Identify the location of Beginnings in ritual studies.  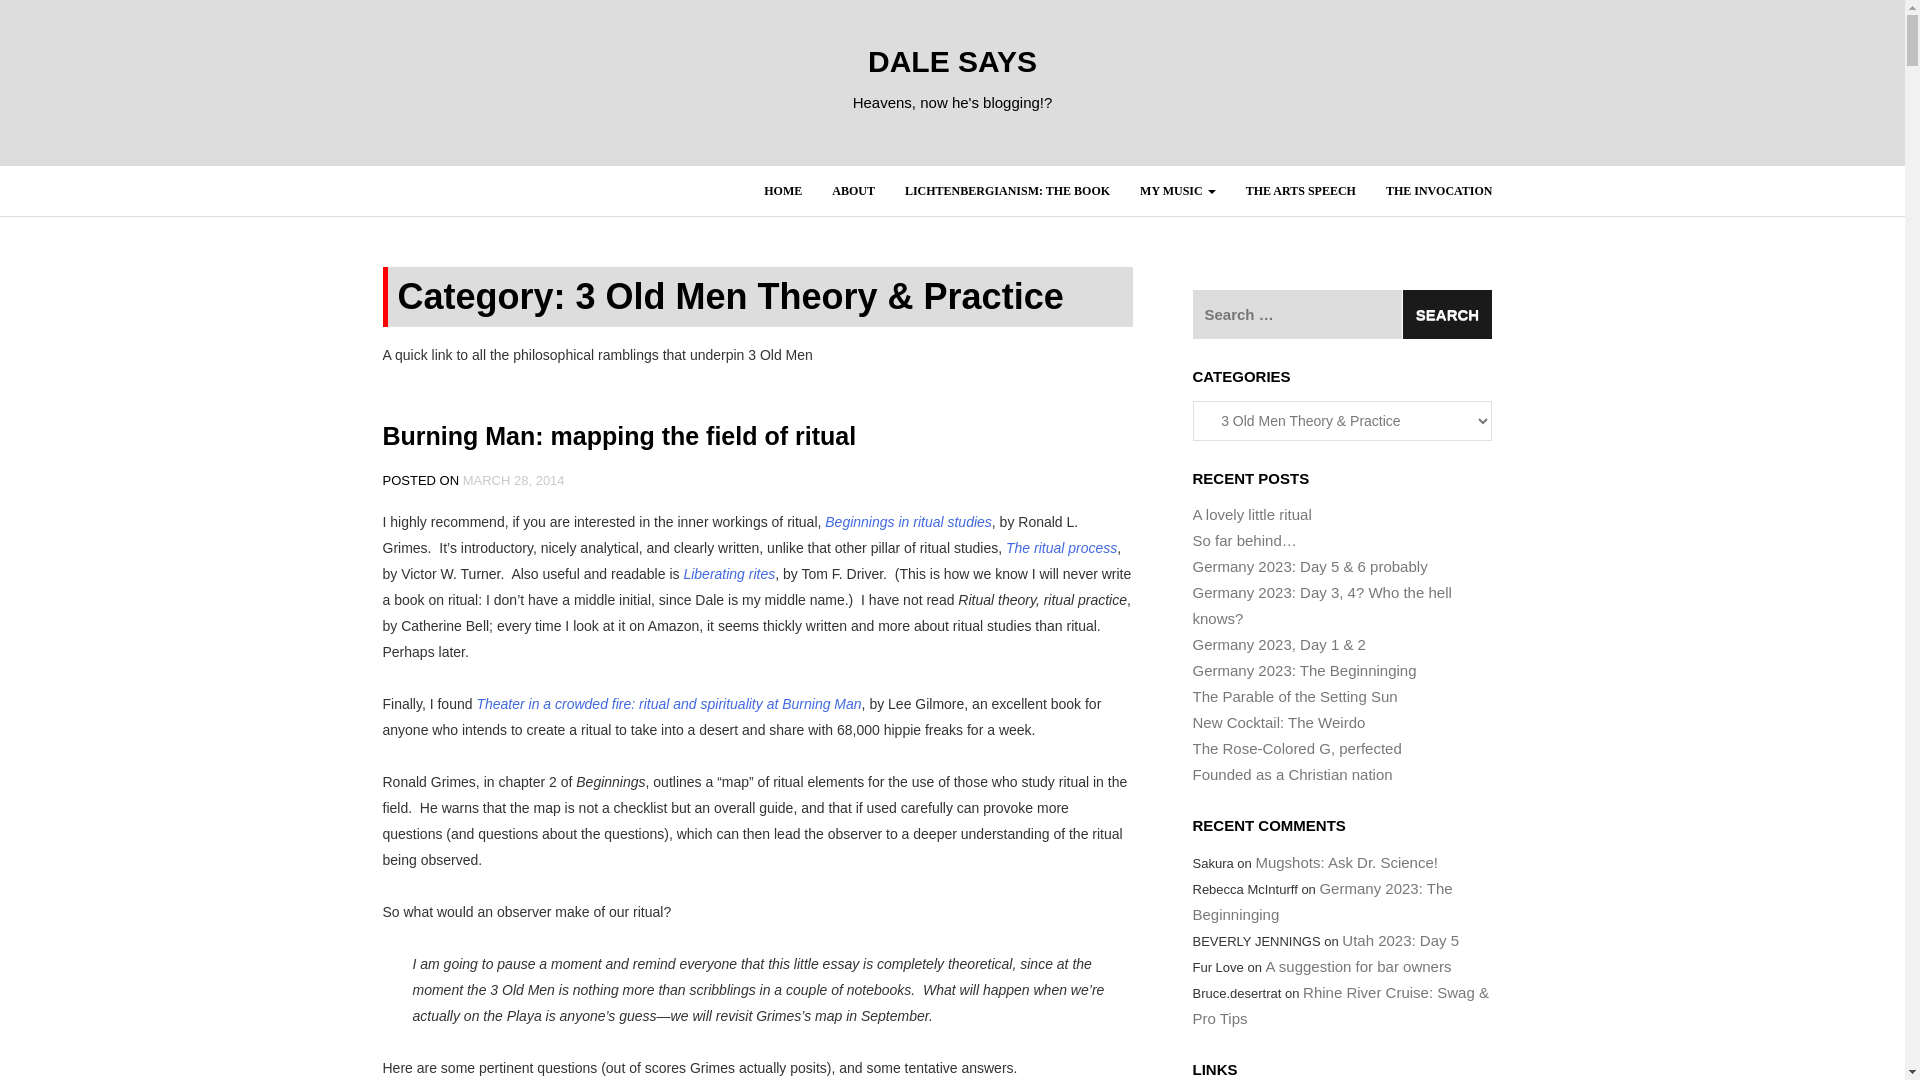
(908, 522).